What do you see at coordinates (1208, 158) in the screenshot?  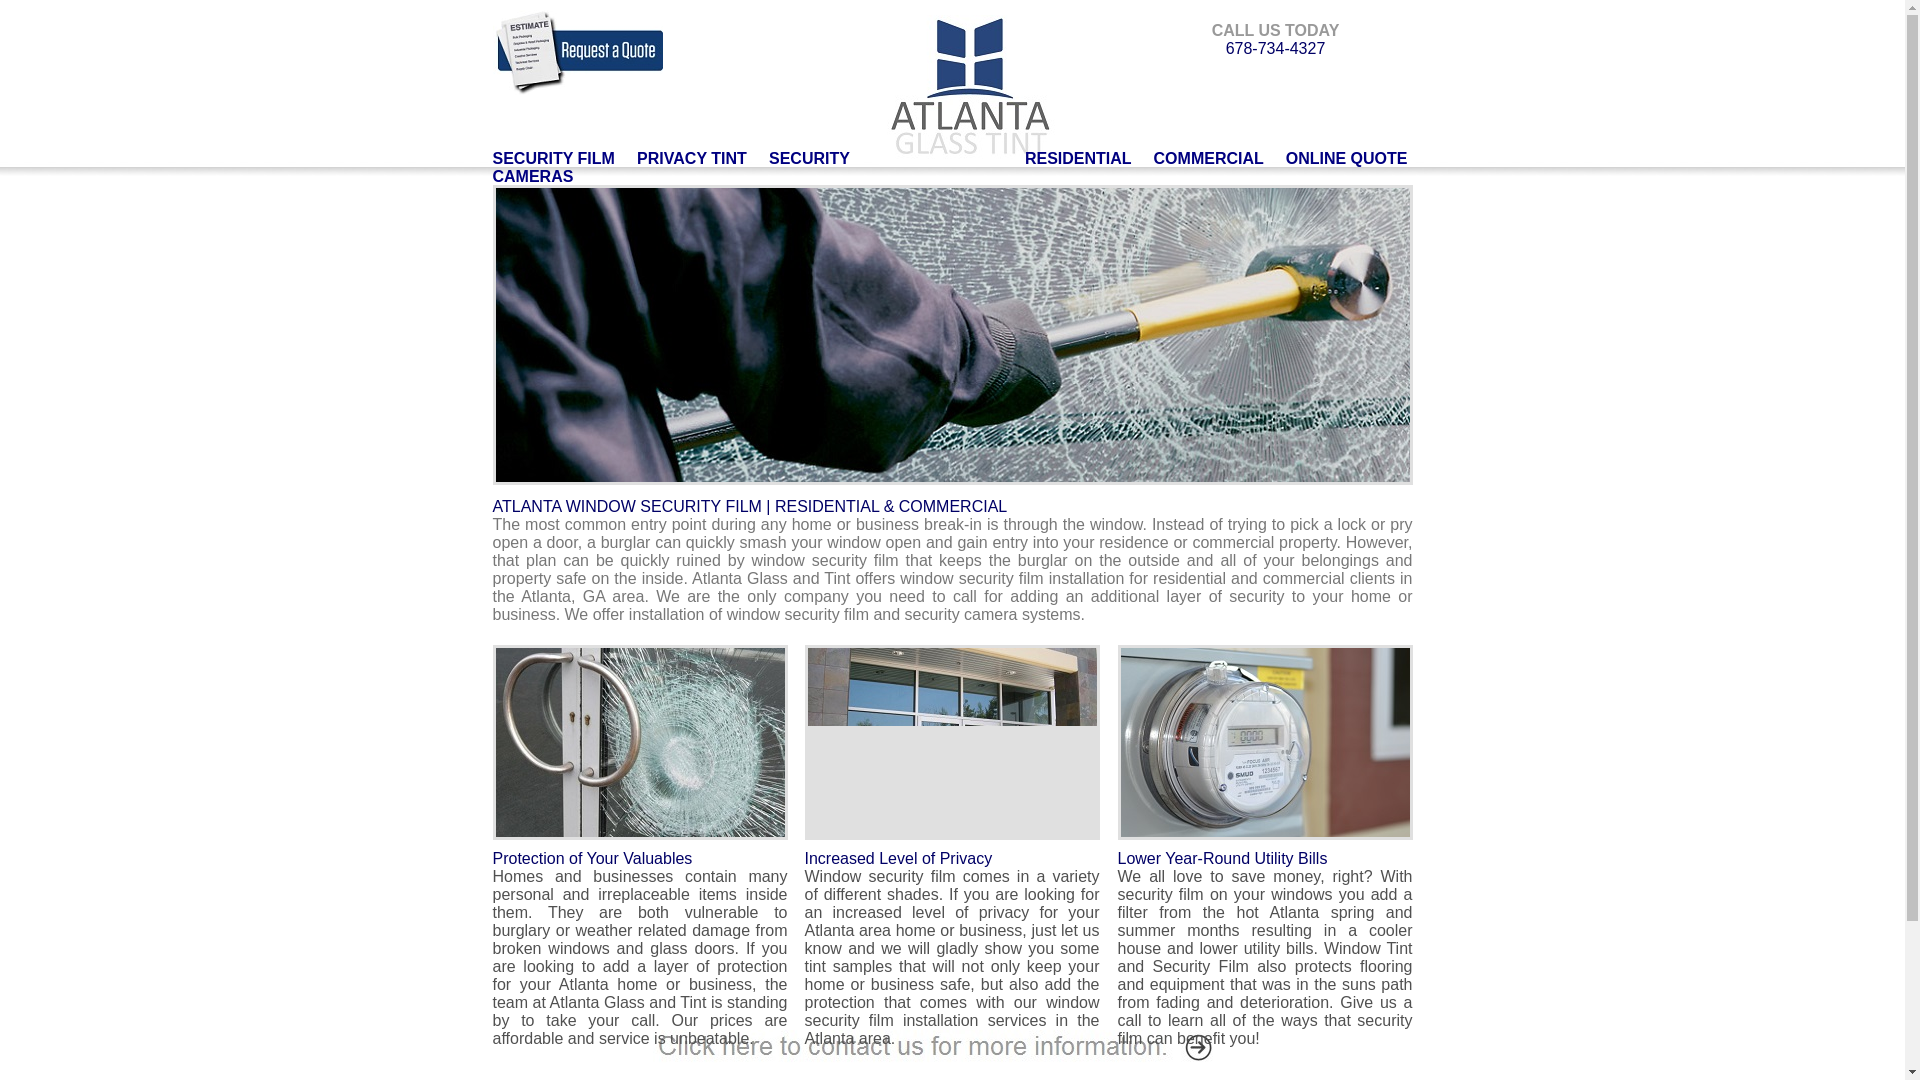 I see `COMMERCIAL` at bounding box center [1208, 158].